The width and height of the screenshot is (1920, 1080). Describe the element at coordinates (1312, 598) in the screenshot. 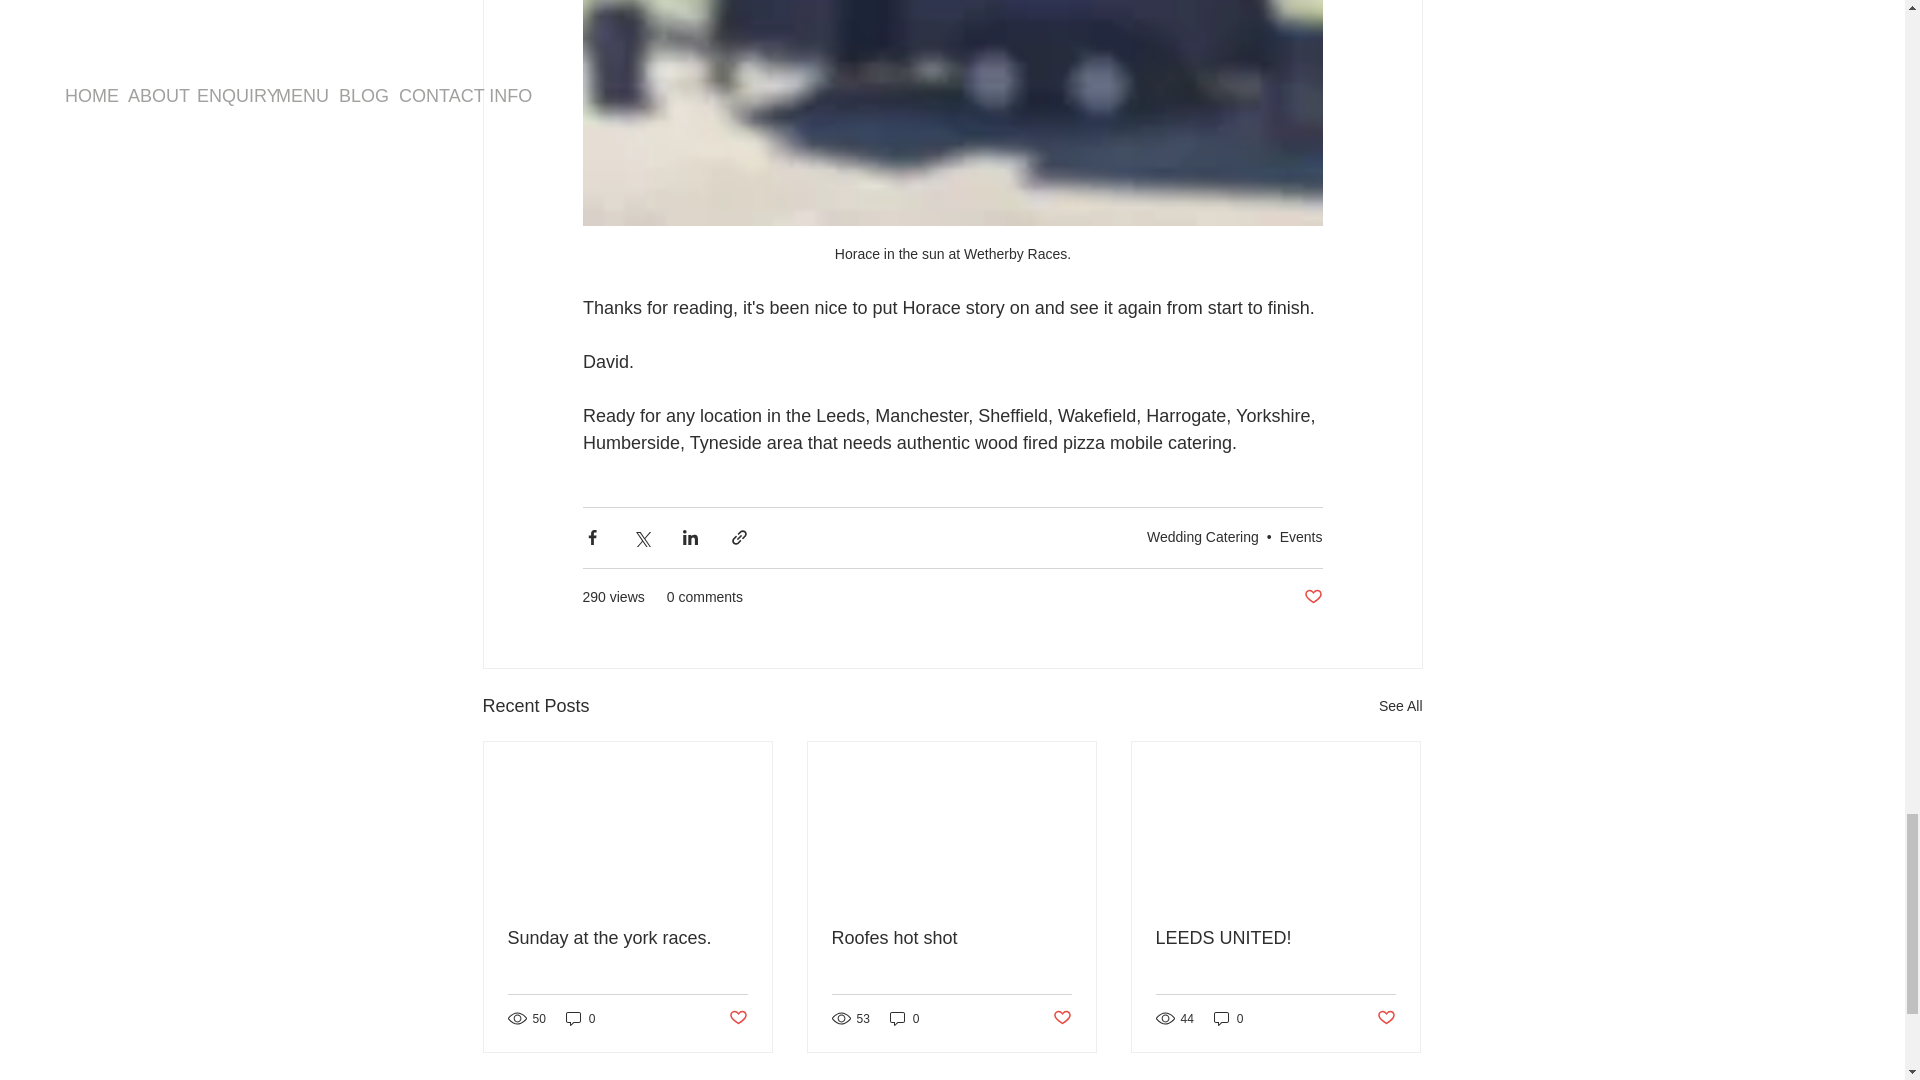

I see `Post not marked as liked` at that location.